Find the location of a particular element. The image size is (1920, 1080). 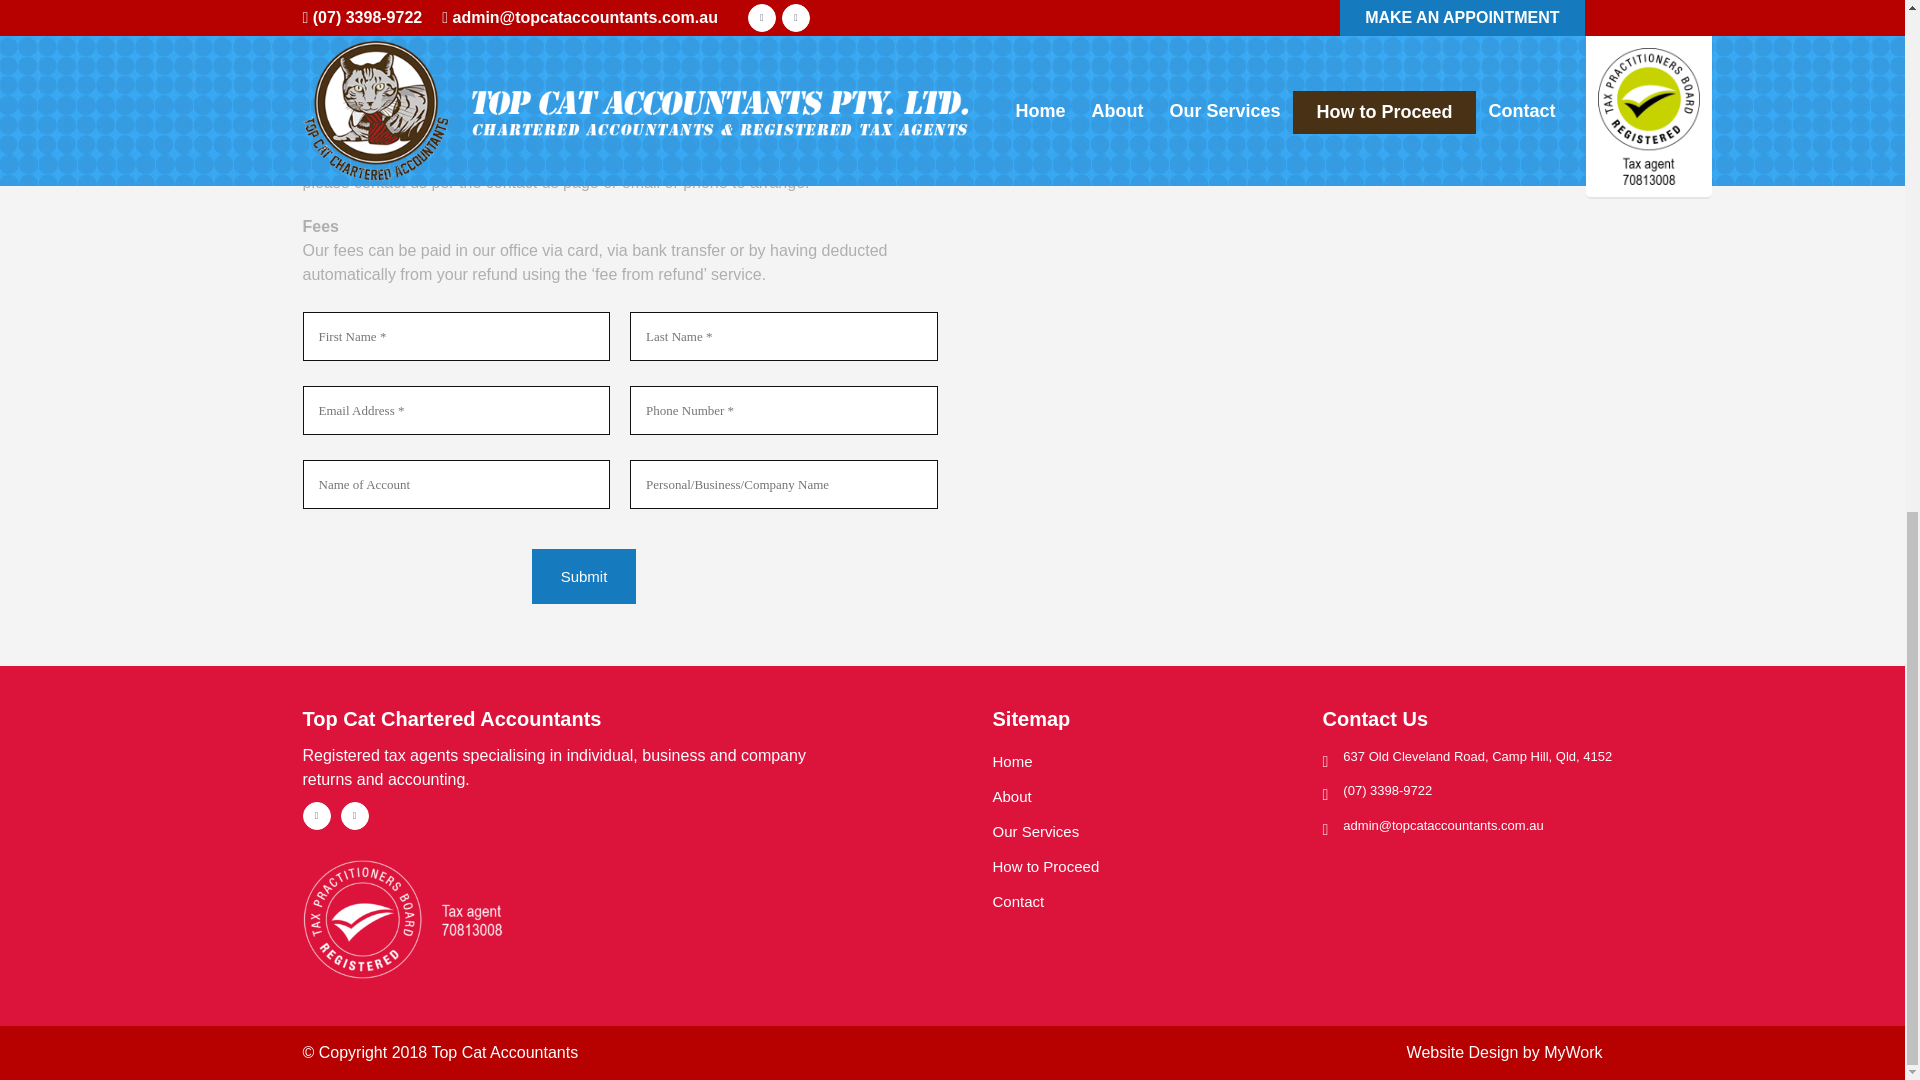

Home is located at coordinates (1139, 761).